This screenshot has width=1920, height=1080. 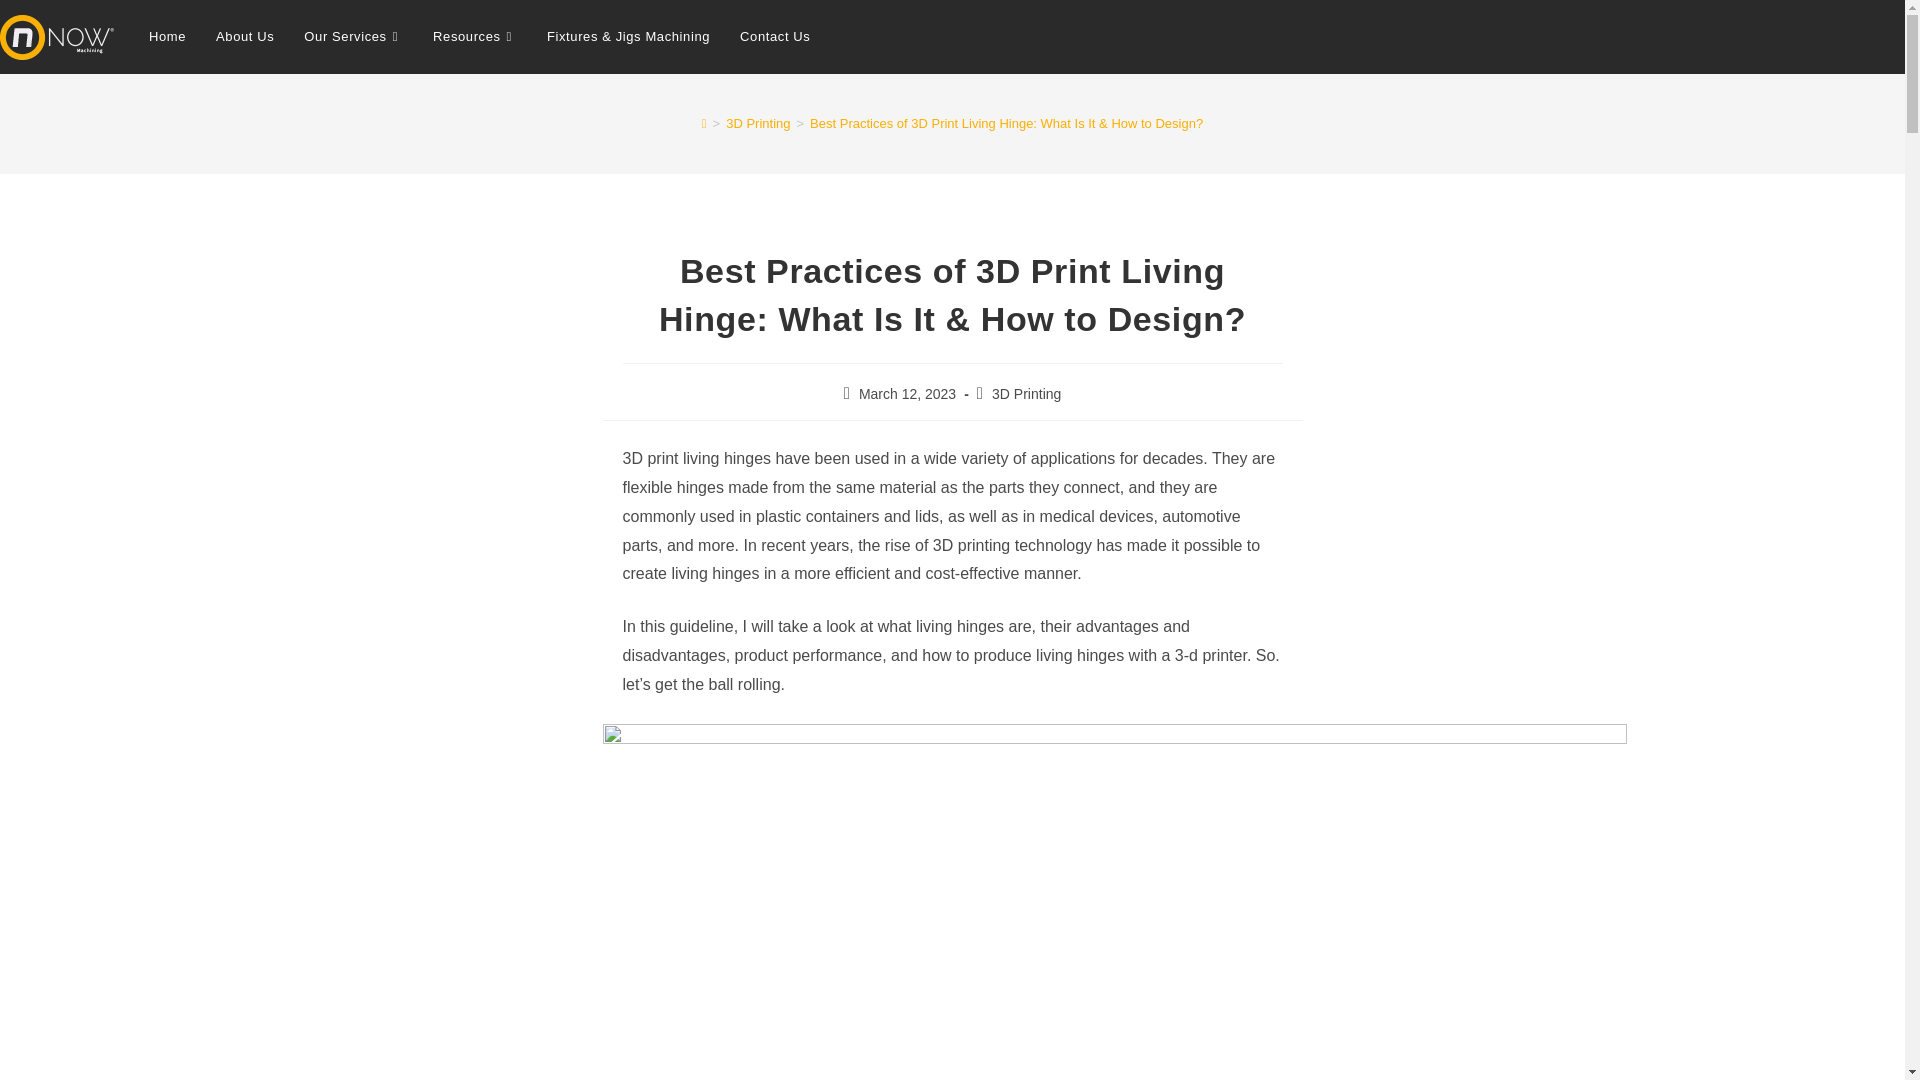 What do you see at coordinates (775, 37) in the screenshot?
I see `Contact Us` at bounding box center [775, 37].